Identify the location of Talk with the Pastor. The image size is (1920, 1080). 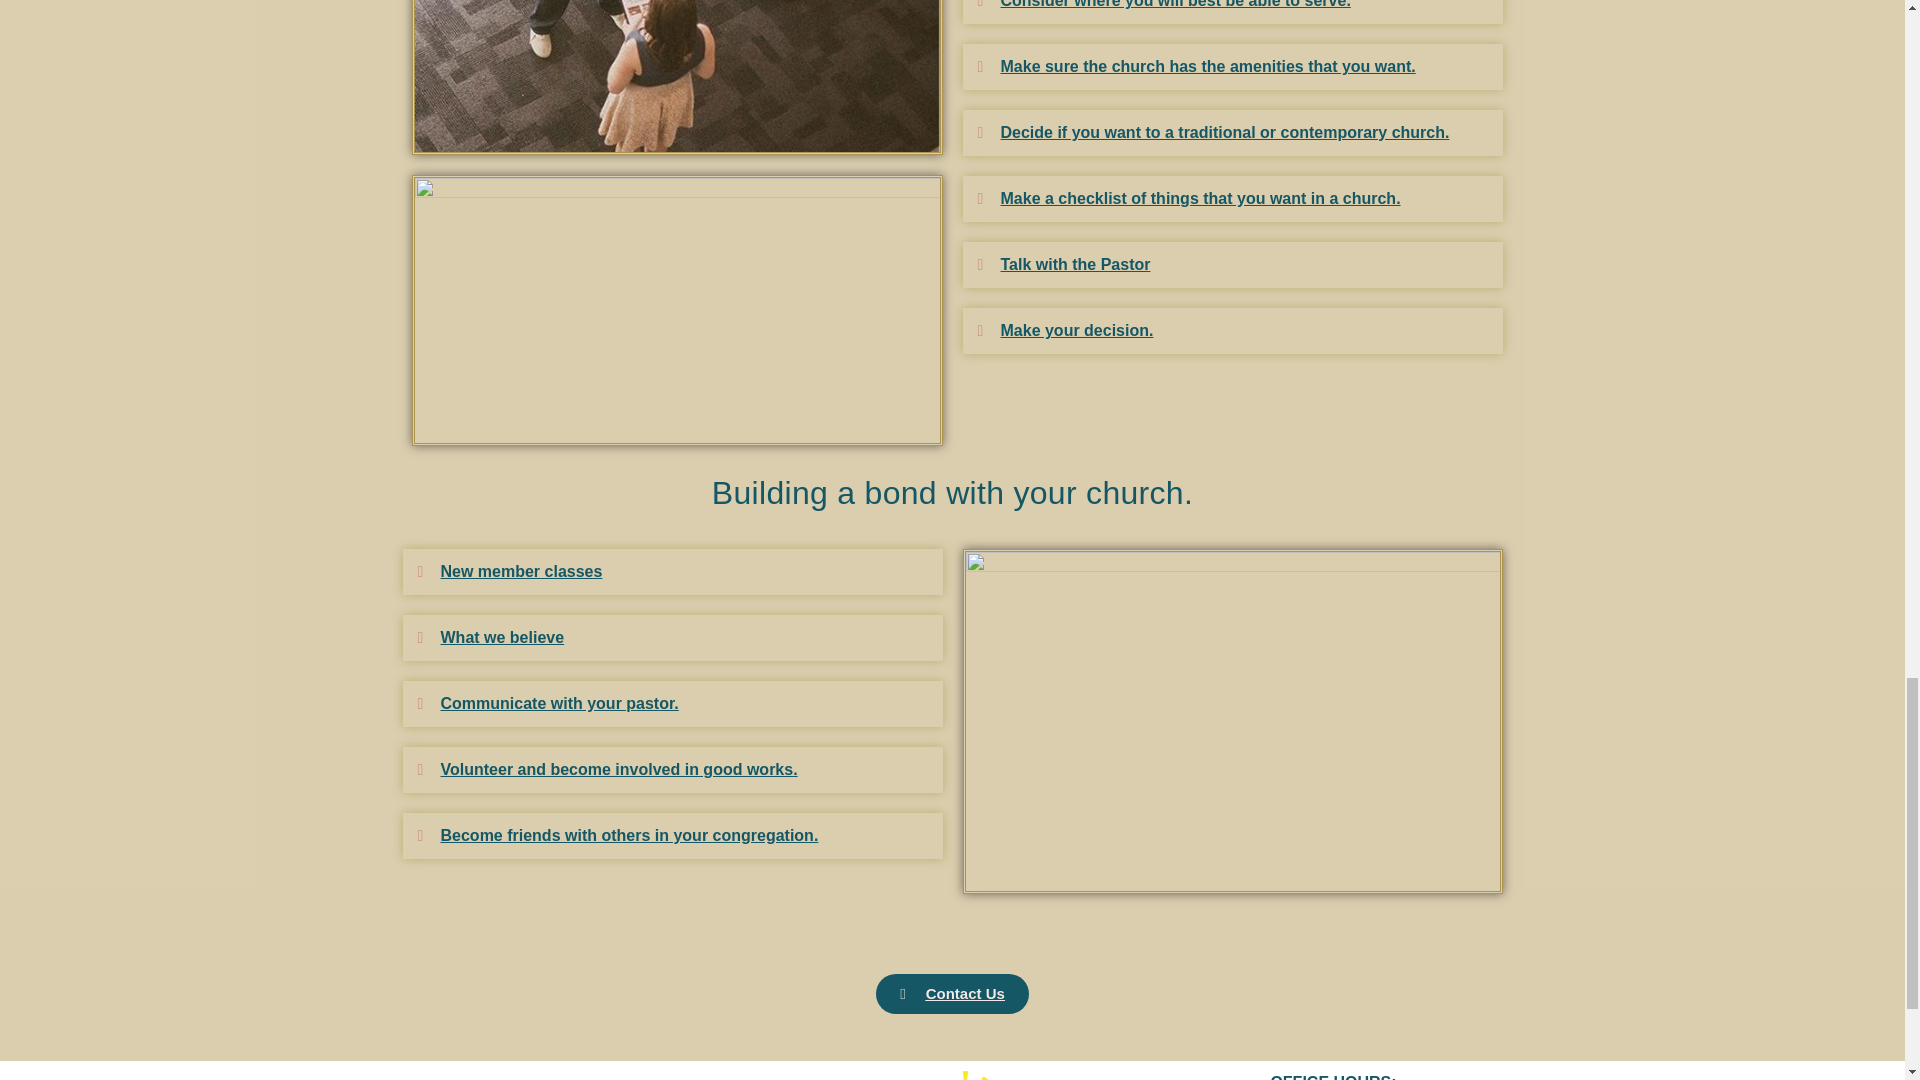
(1075, 264).